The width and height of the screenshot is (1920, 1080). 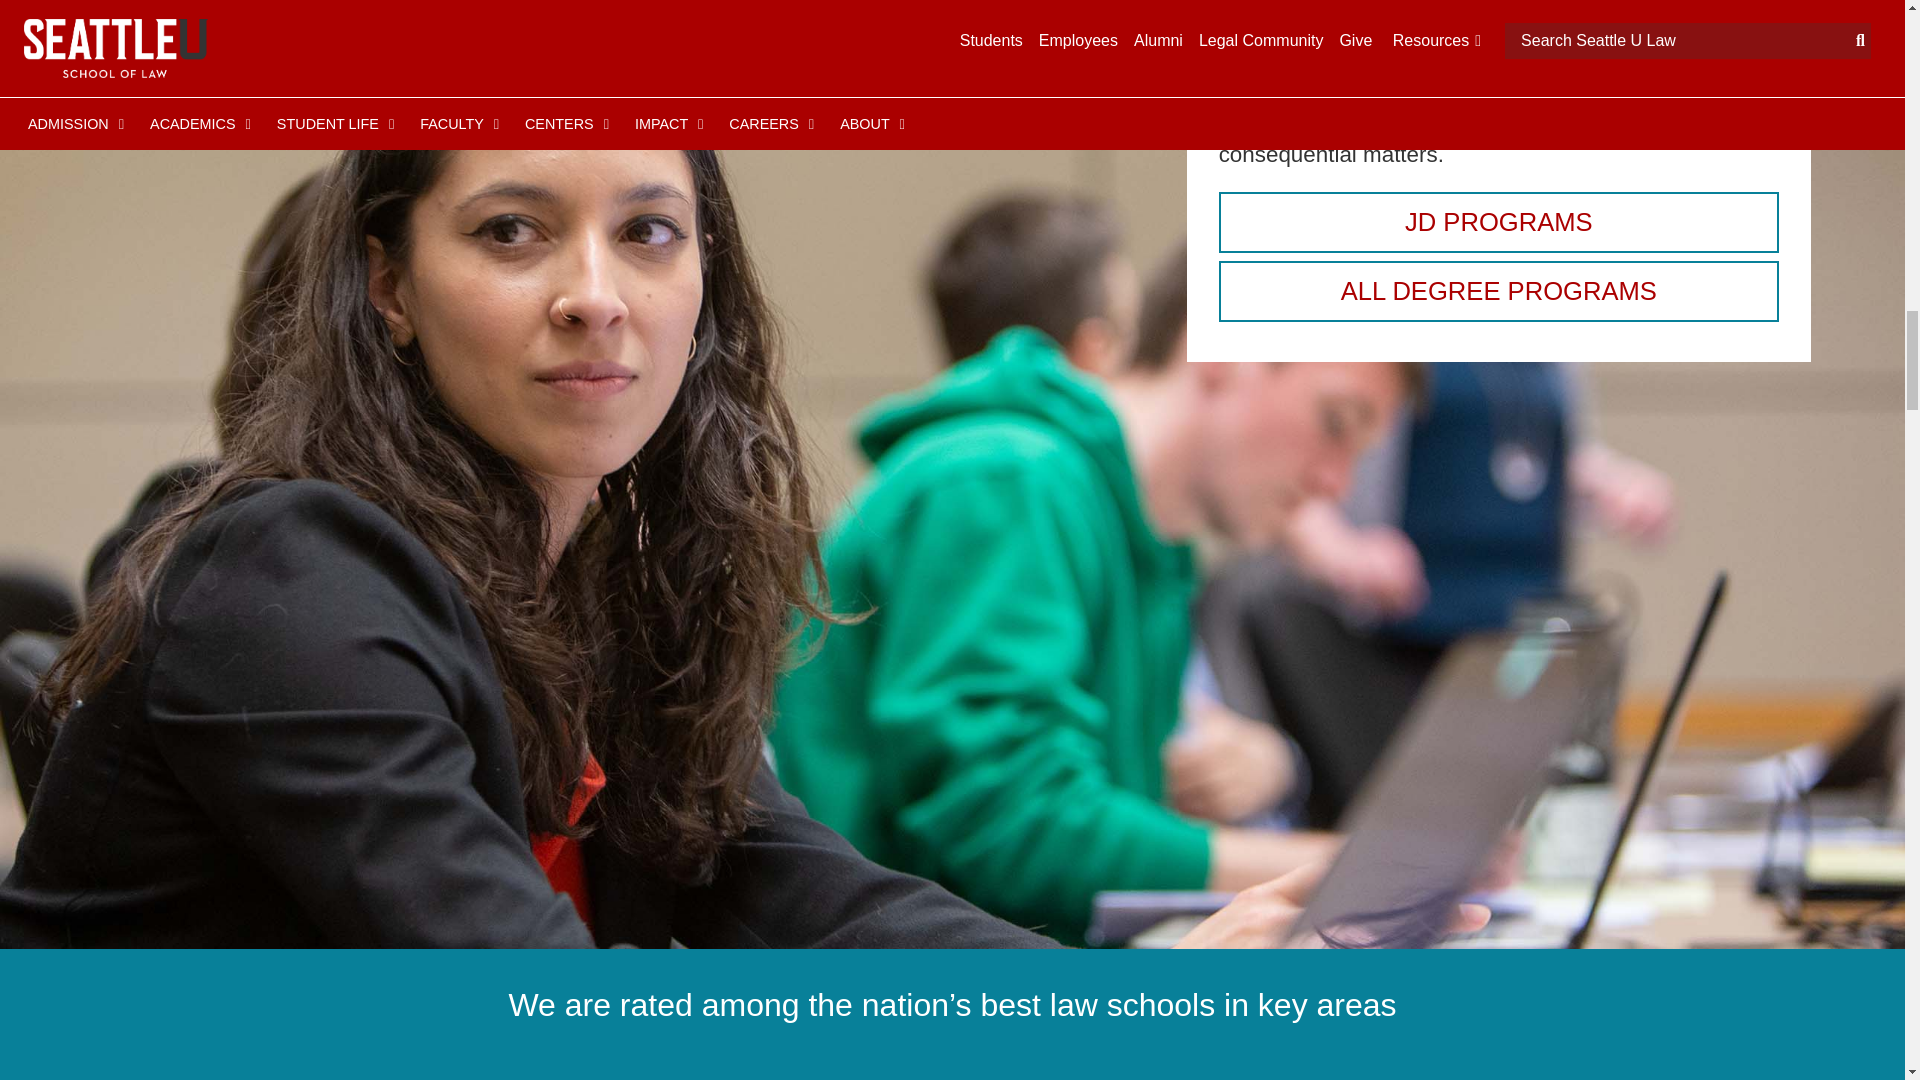 I want to click on Degree Programs, so click(x=1499, y=291).